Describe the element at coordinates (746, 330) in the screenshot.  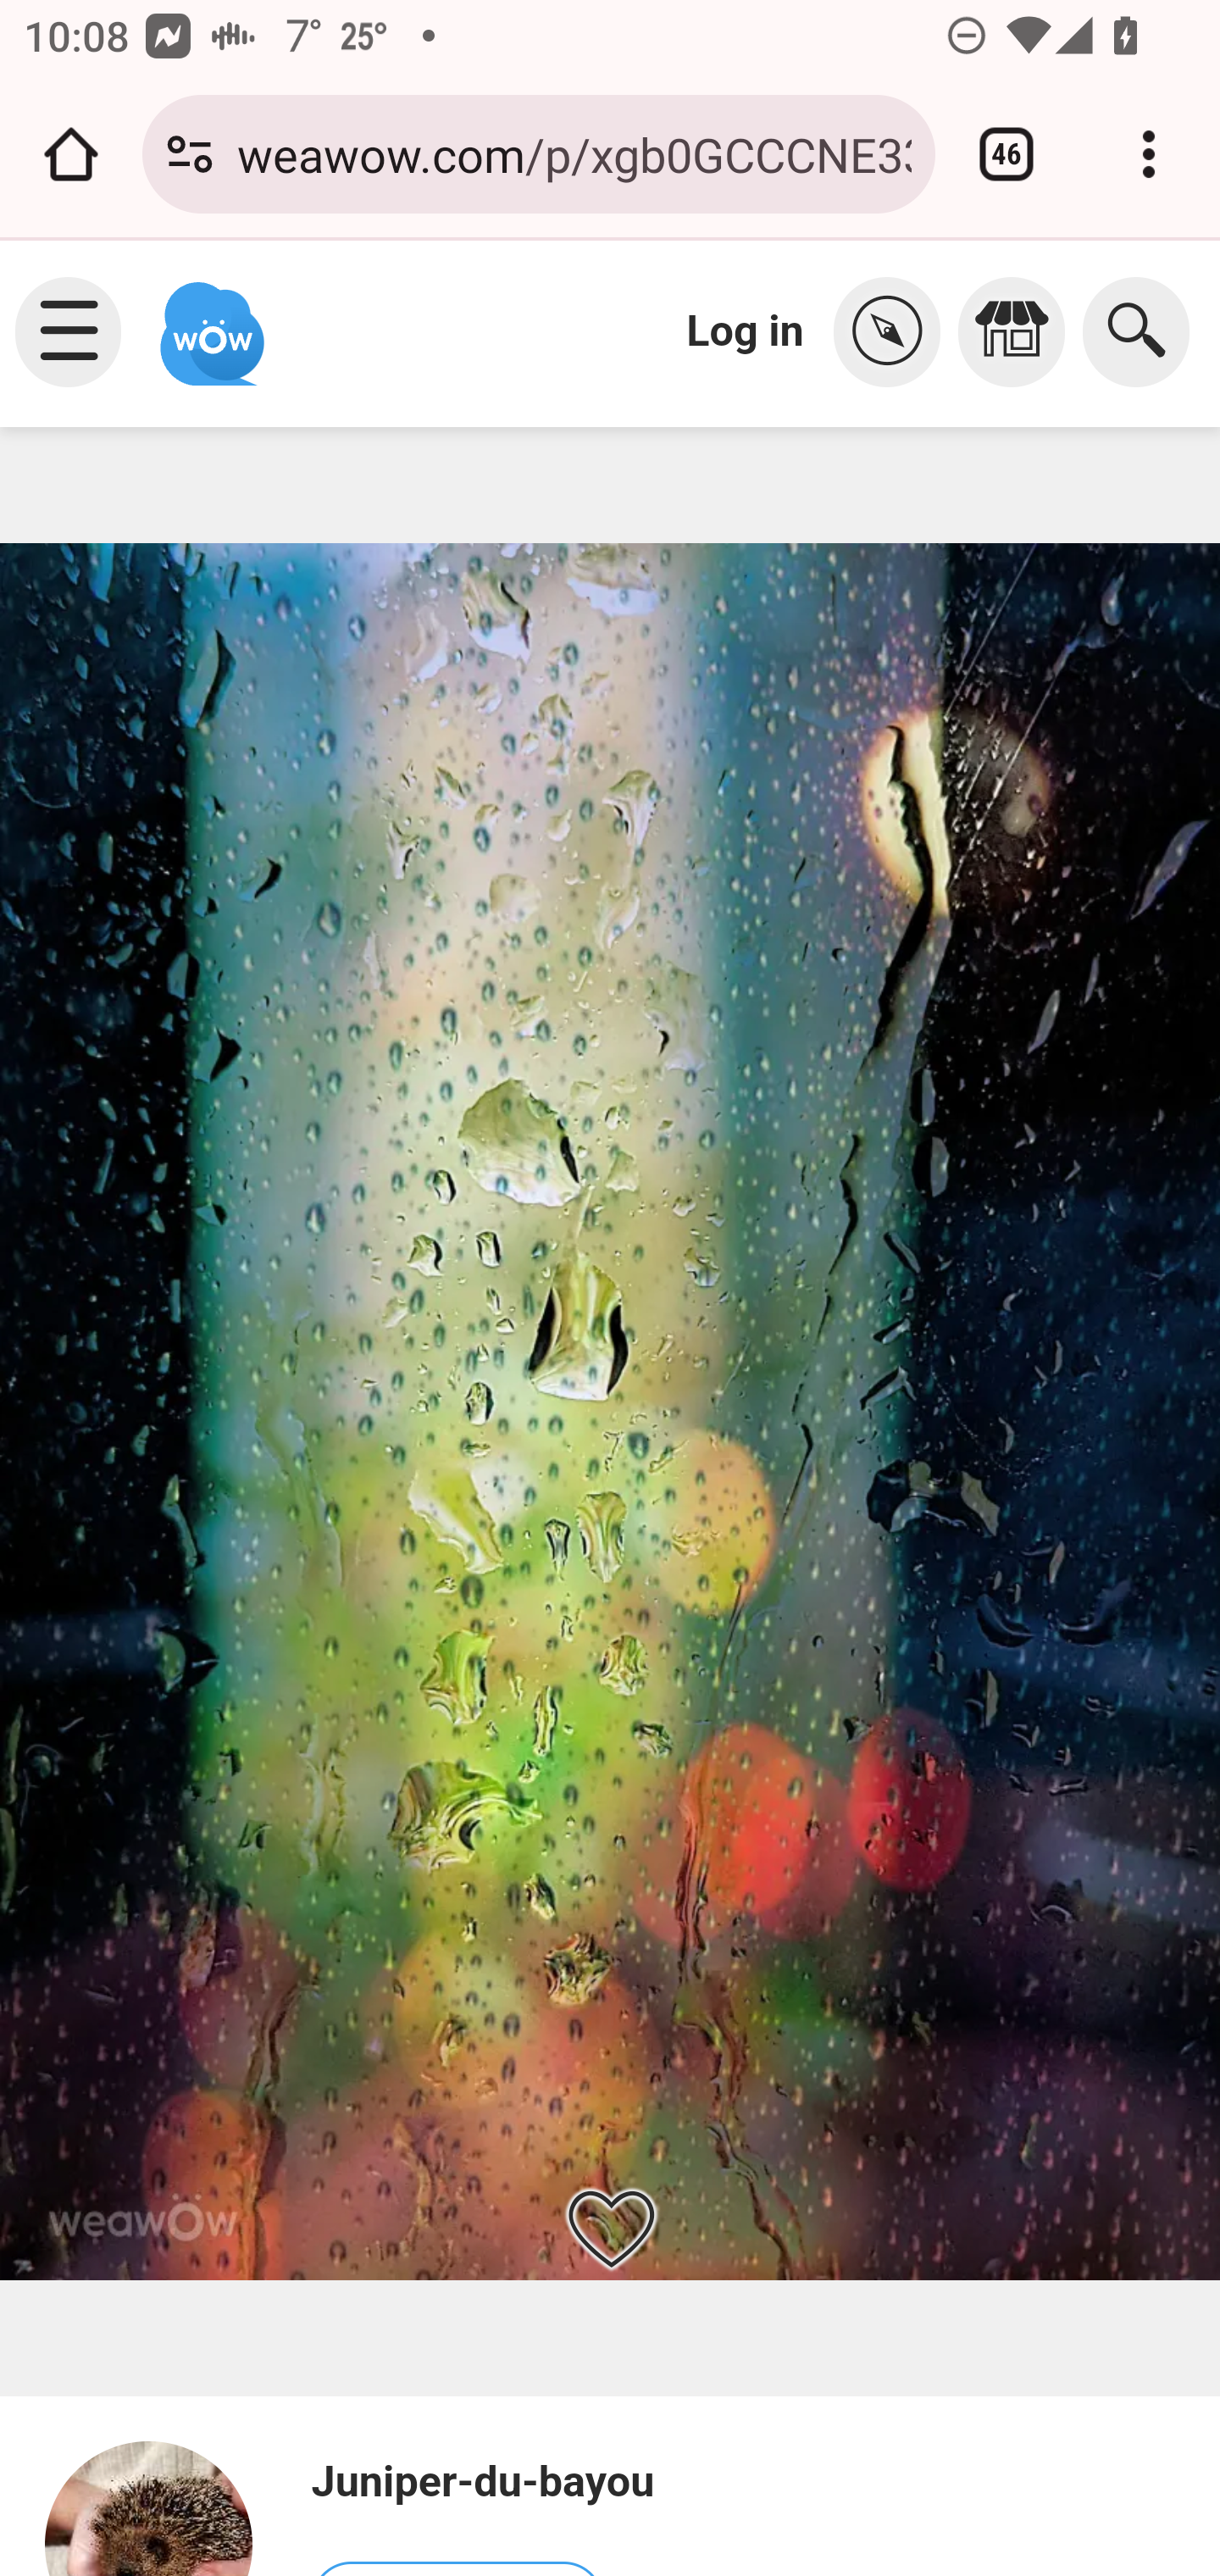
I see `Log in` at that location.